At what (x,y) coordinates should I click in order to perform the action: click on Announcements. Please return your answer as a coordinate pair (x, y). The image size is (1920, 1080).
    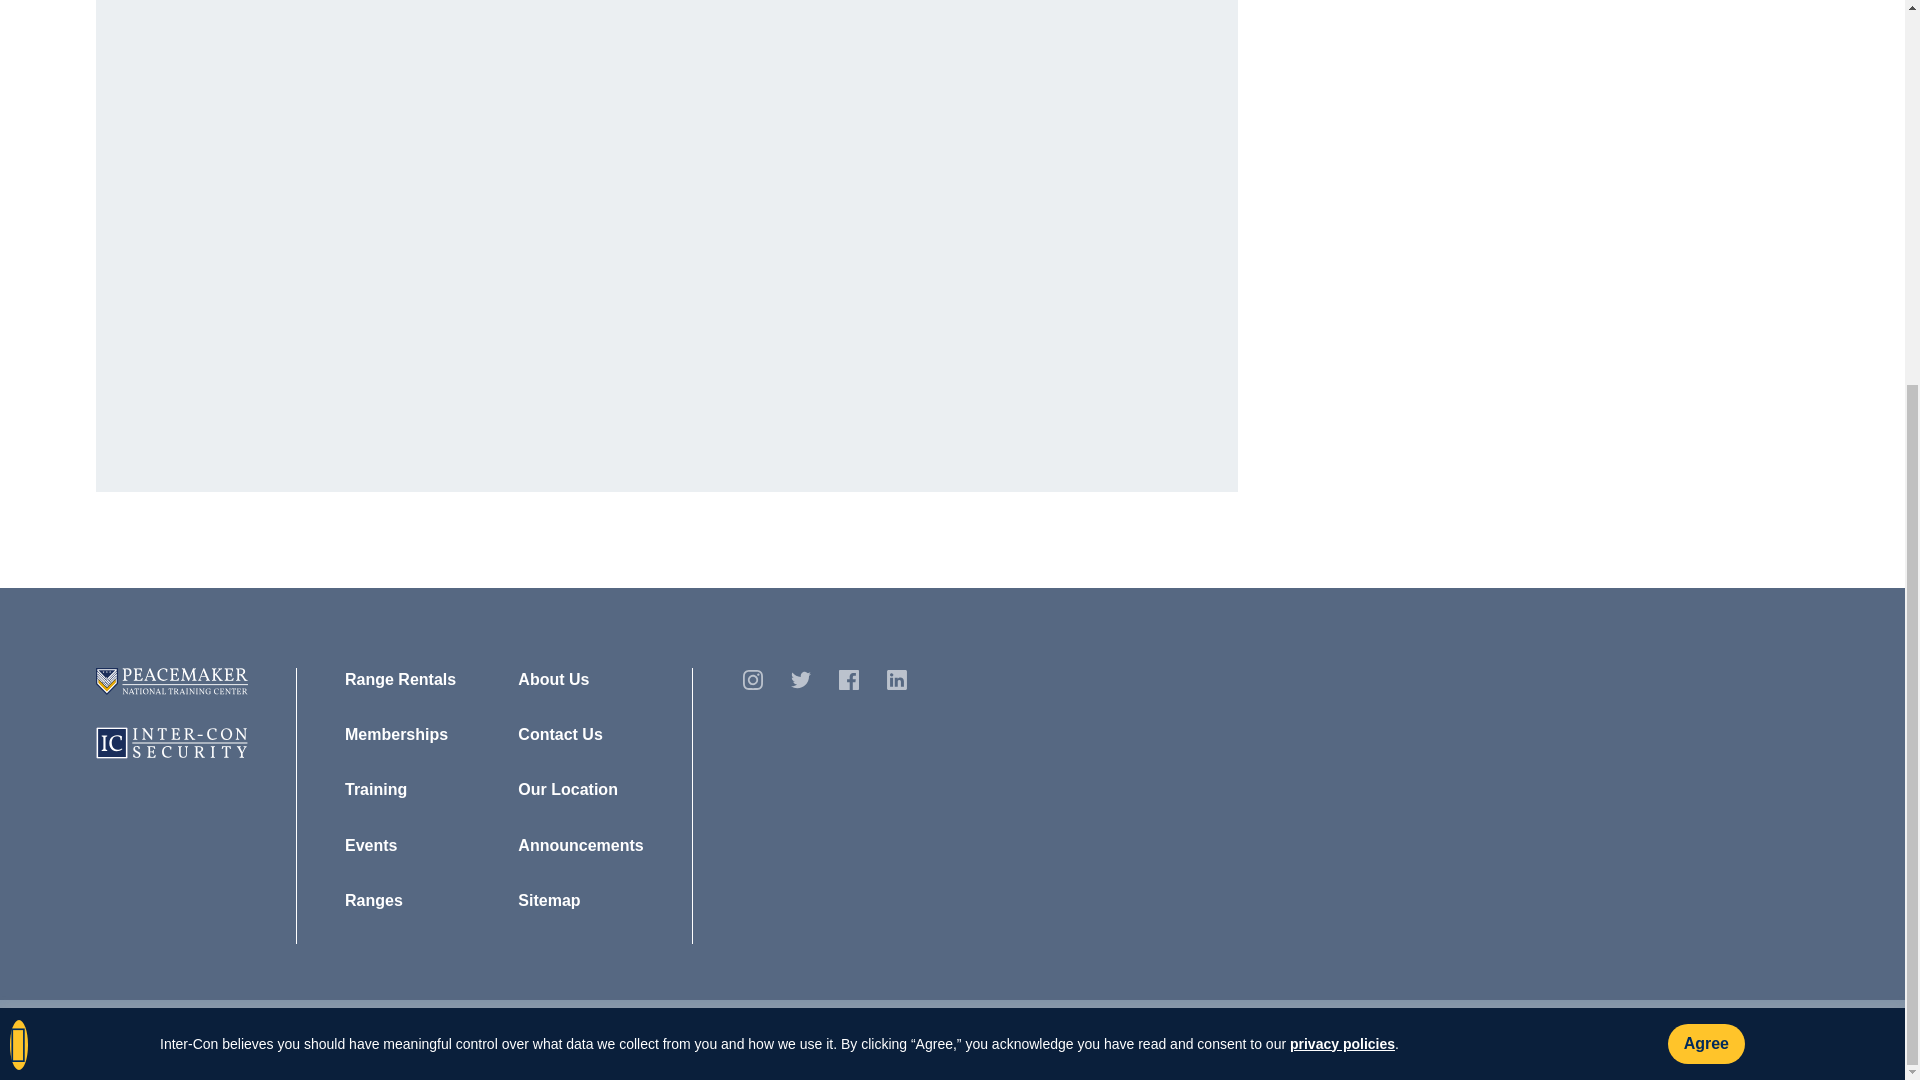
    Looking at the image, I should click on (580, 846).